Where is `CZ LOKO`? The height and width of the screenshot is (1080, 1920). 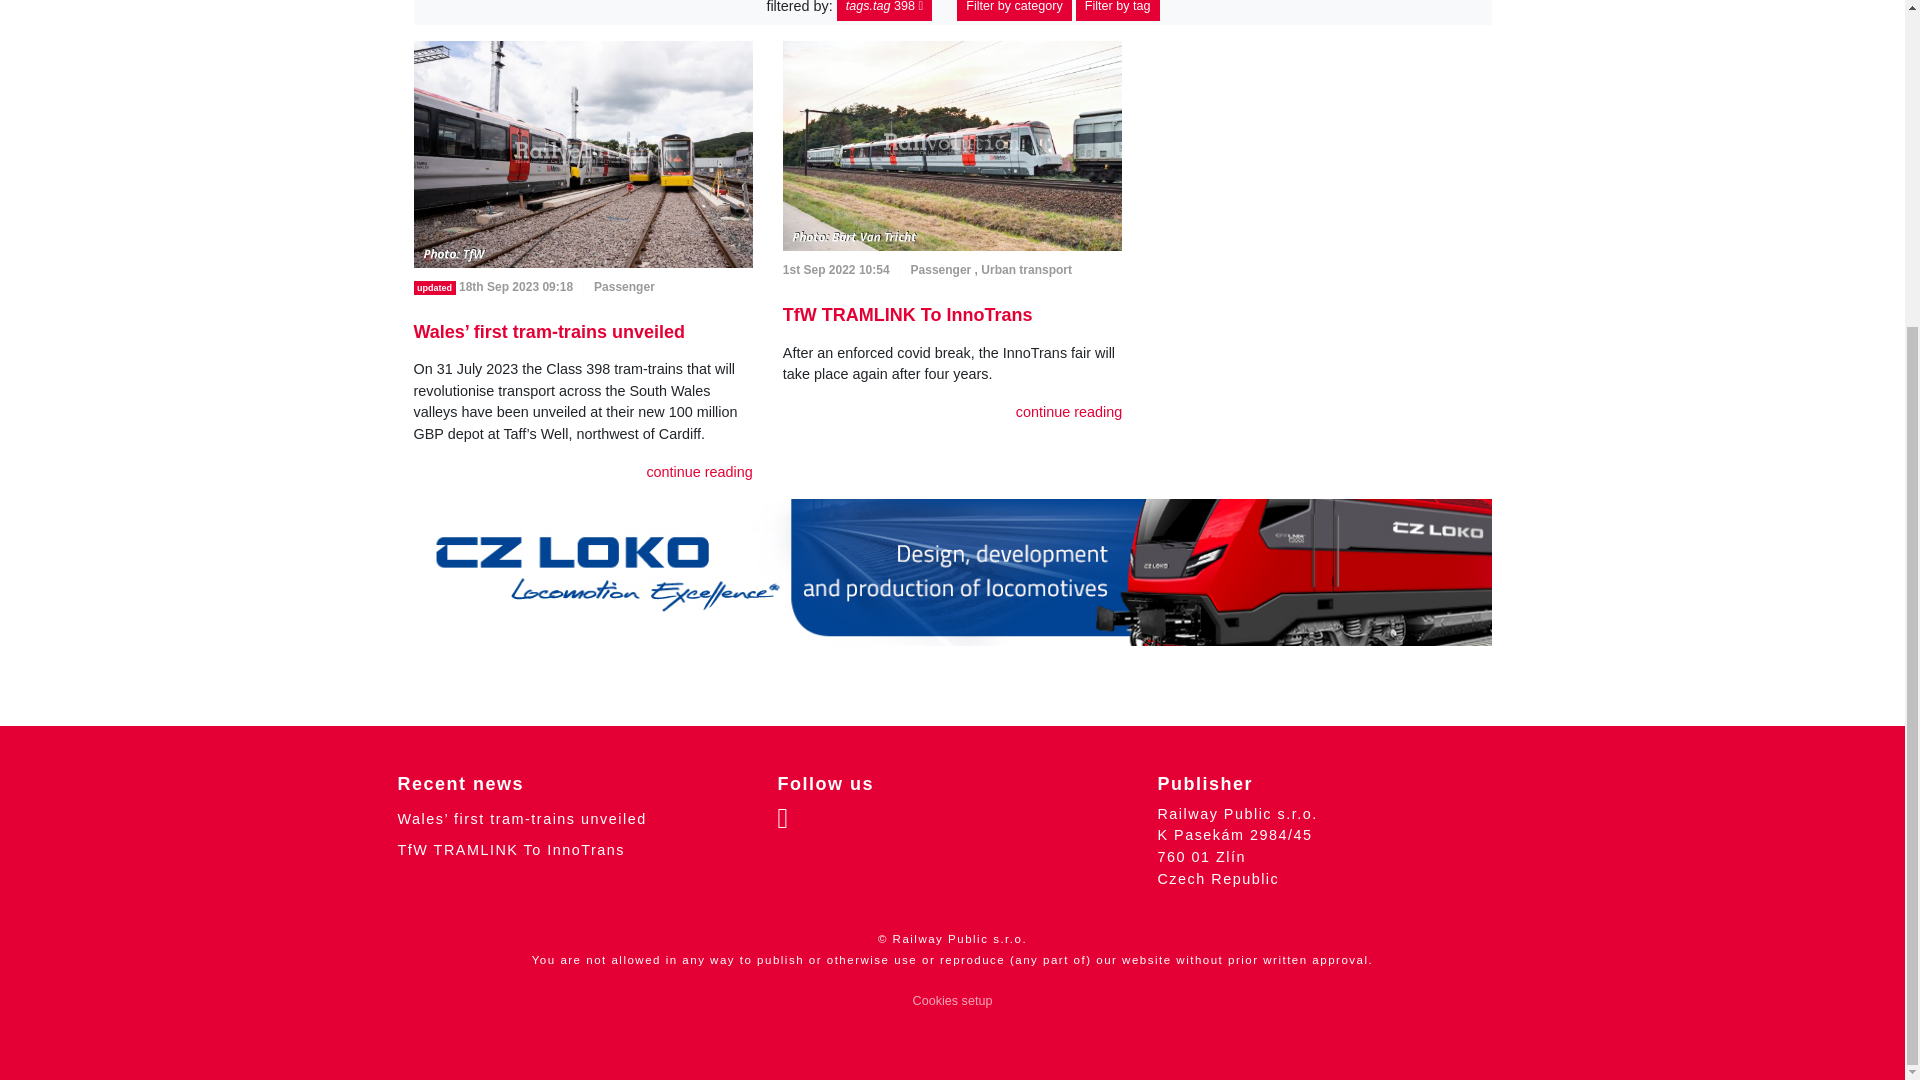 CZ LOKO is located at coordinates (952, 572).